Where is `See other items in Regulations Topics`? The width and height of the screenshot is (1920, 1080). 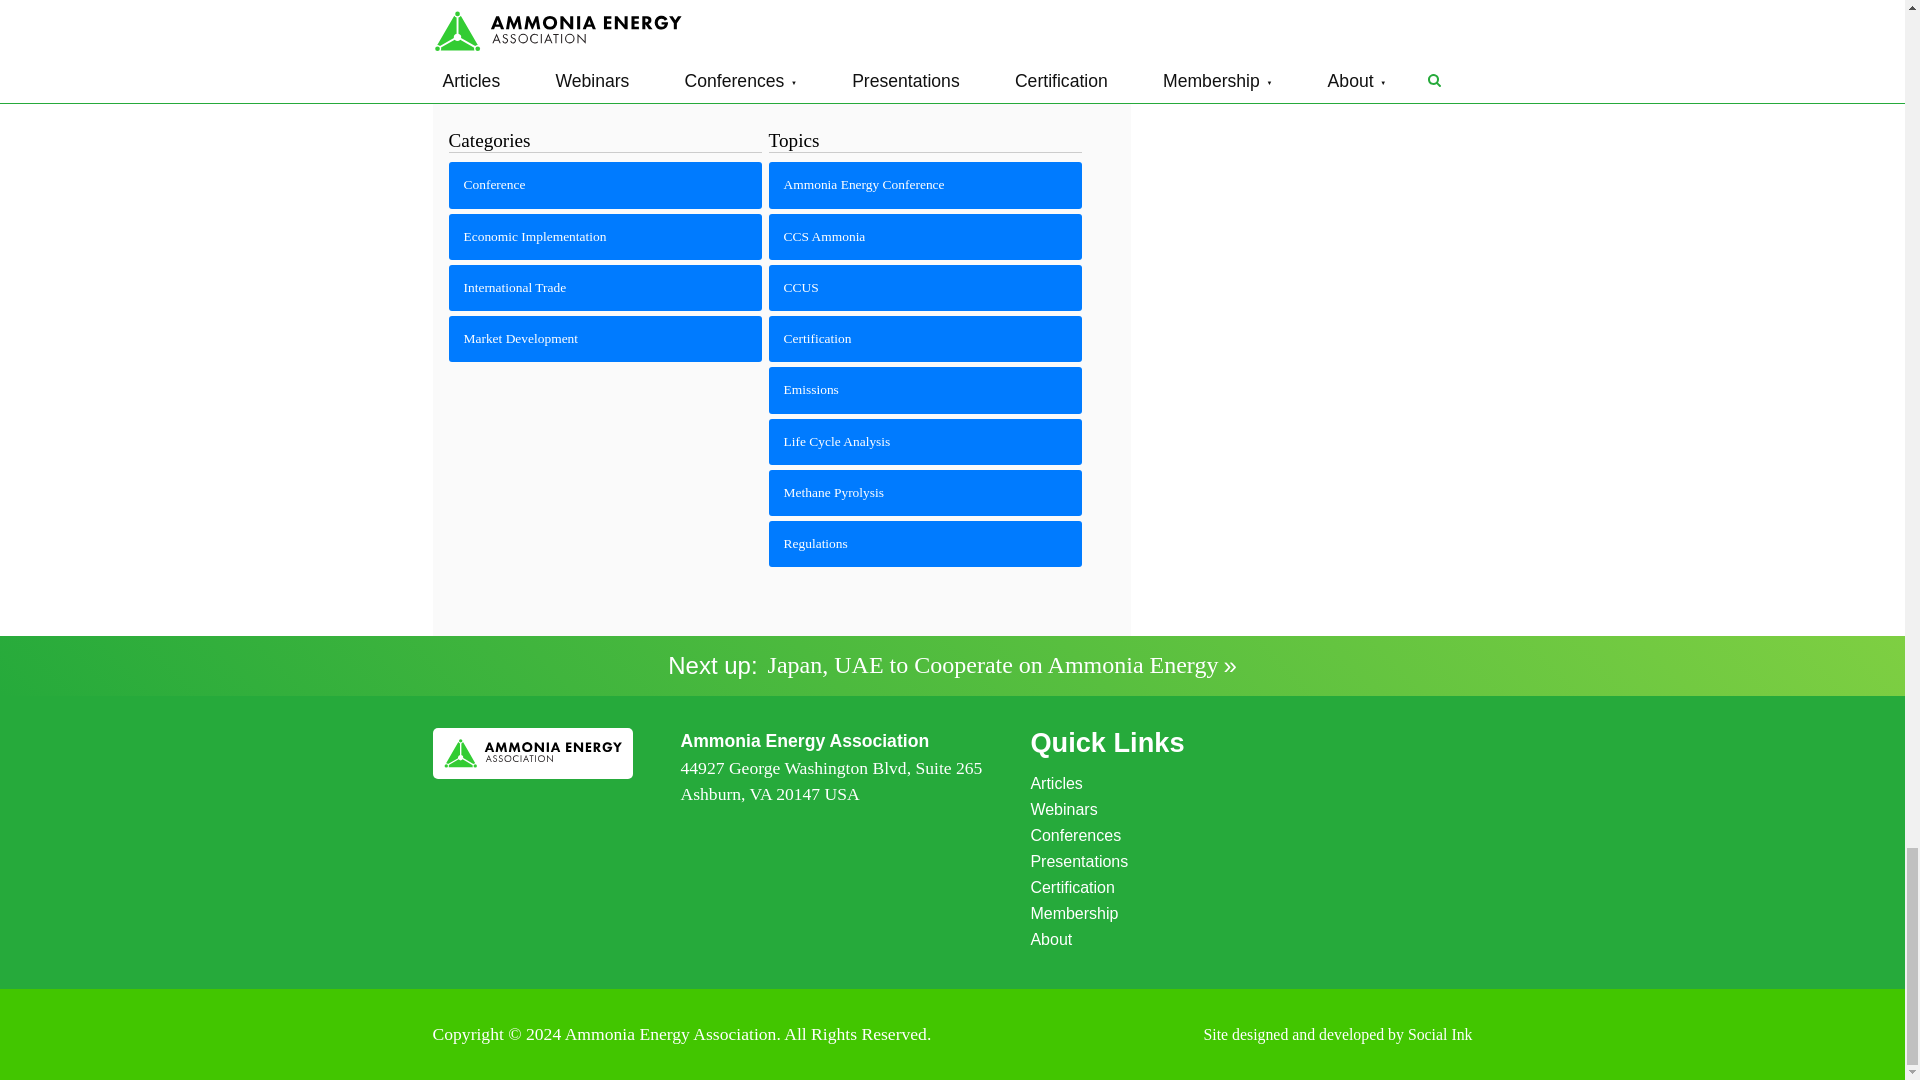 See other items in Regulations Topics is located at coordinates (926, 544).